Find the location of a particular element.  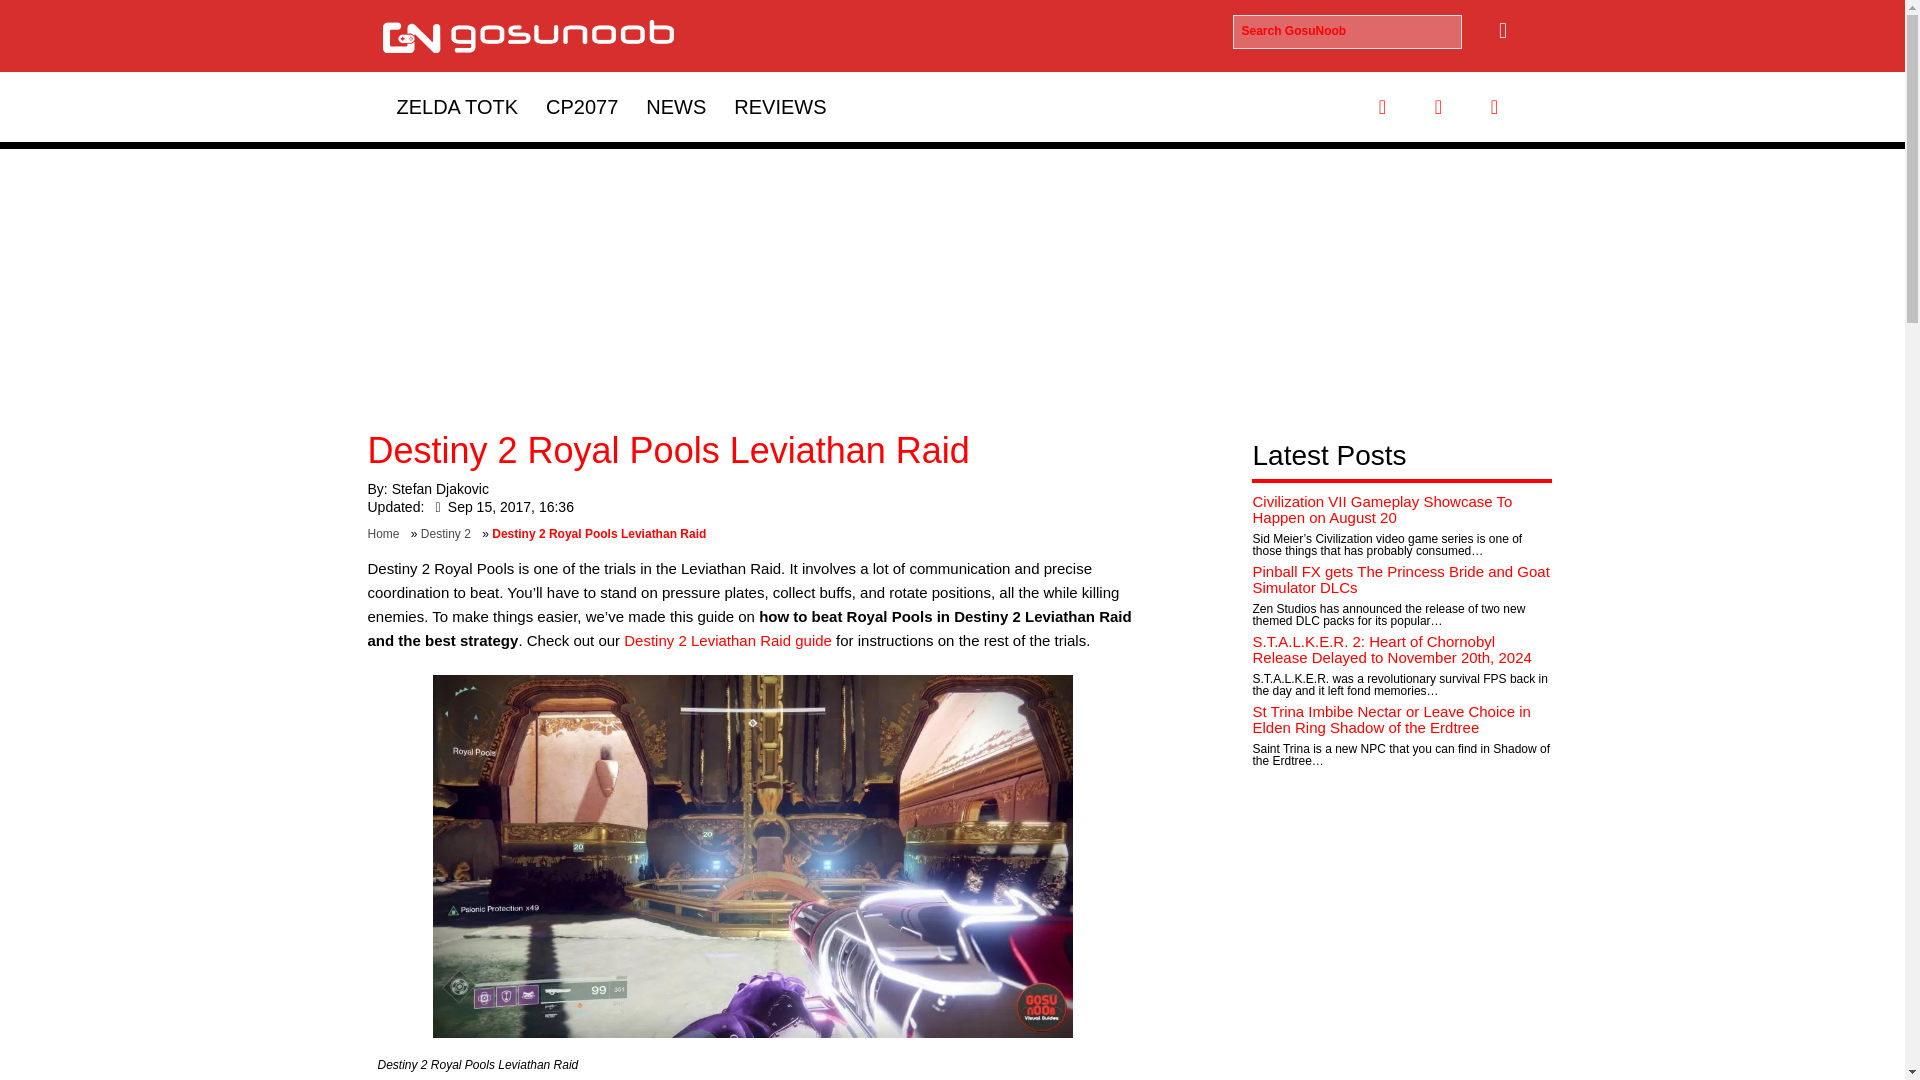

CP2077 is located at coordinates (581, 106).